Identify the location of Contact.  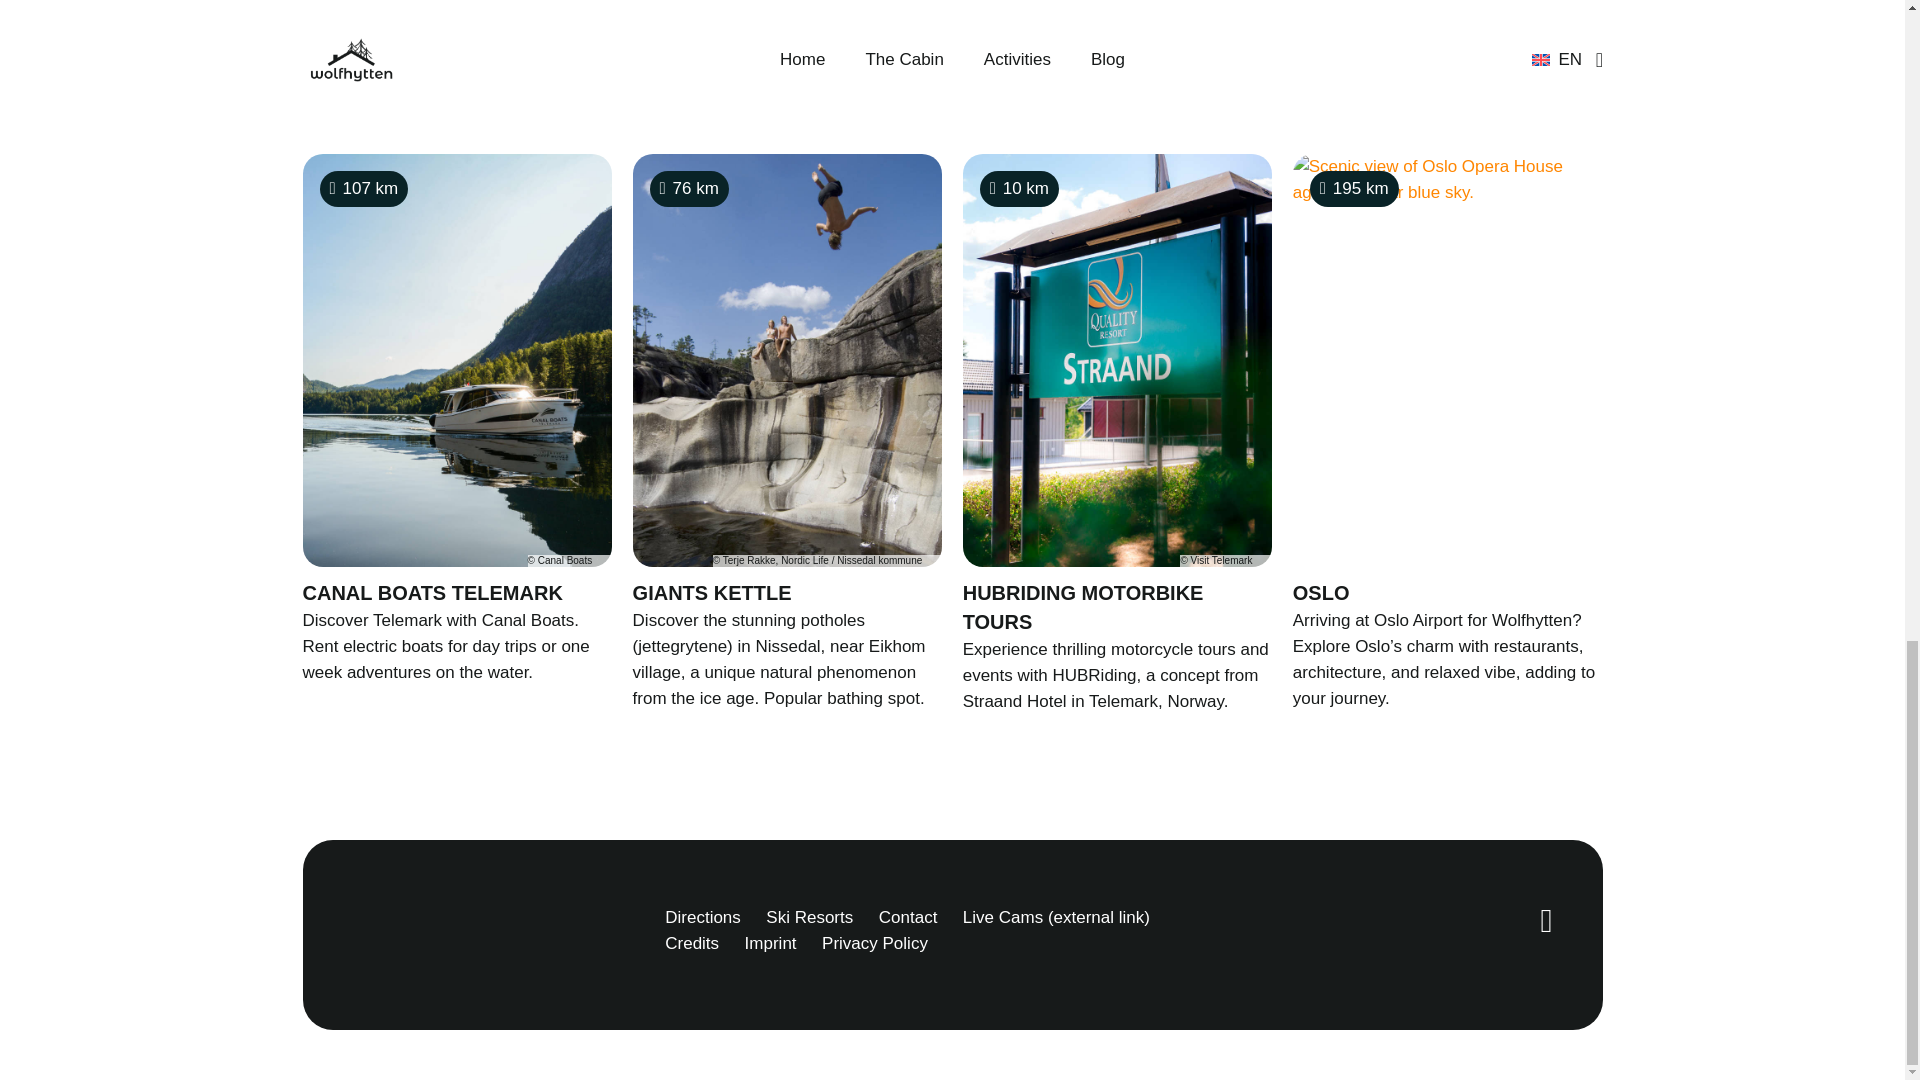
(908, 917).